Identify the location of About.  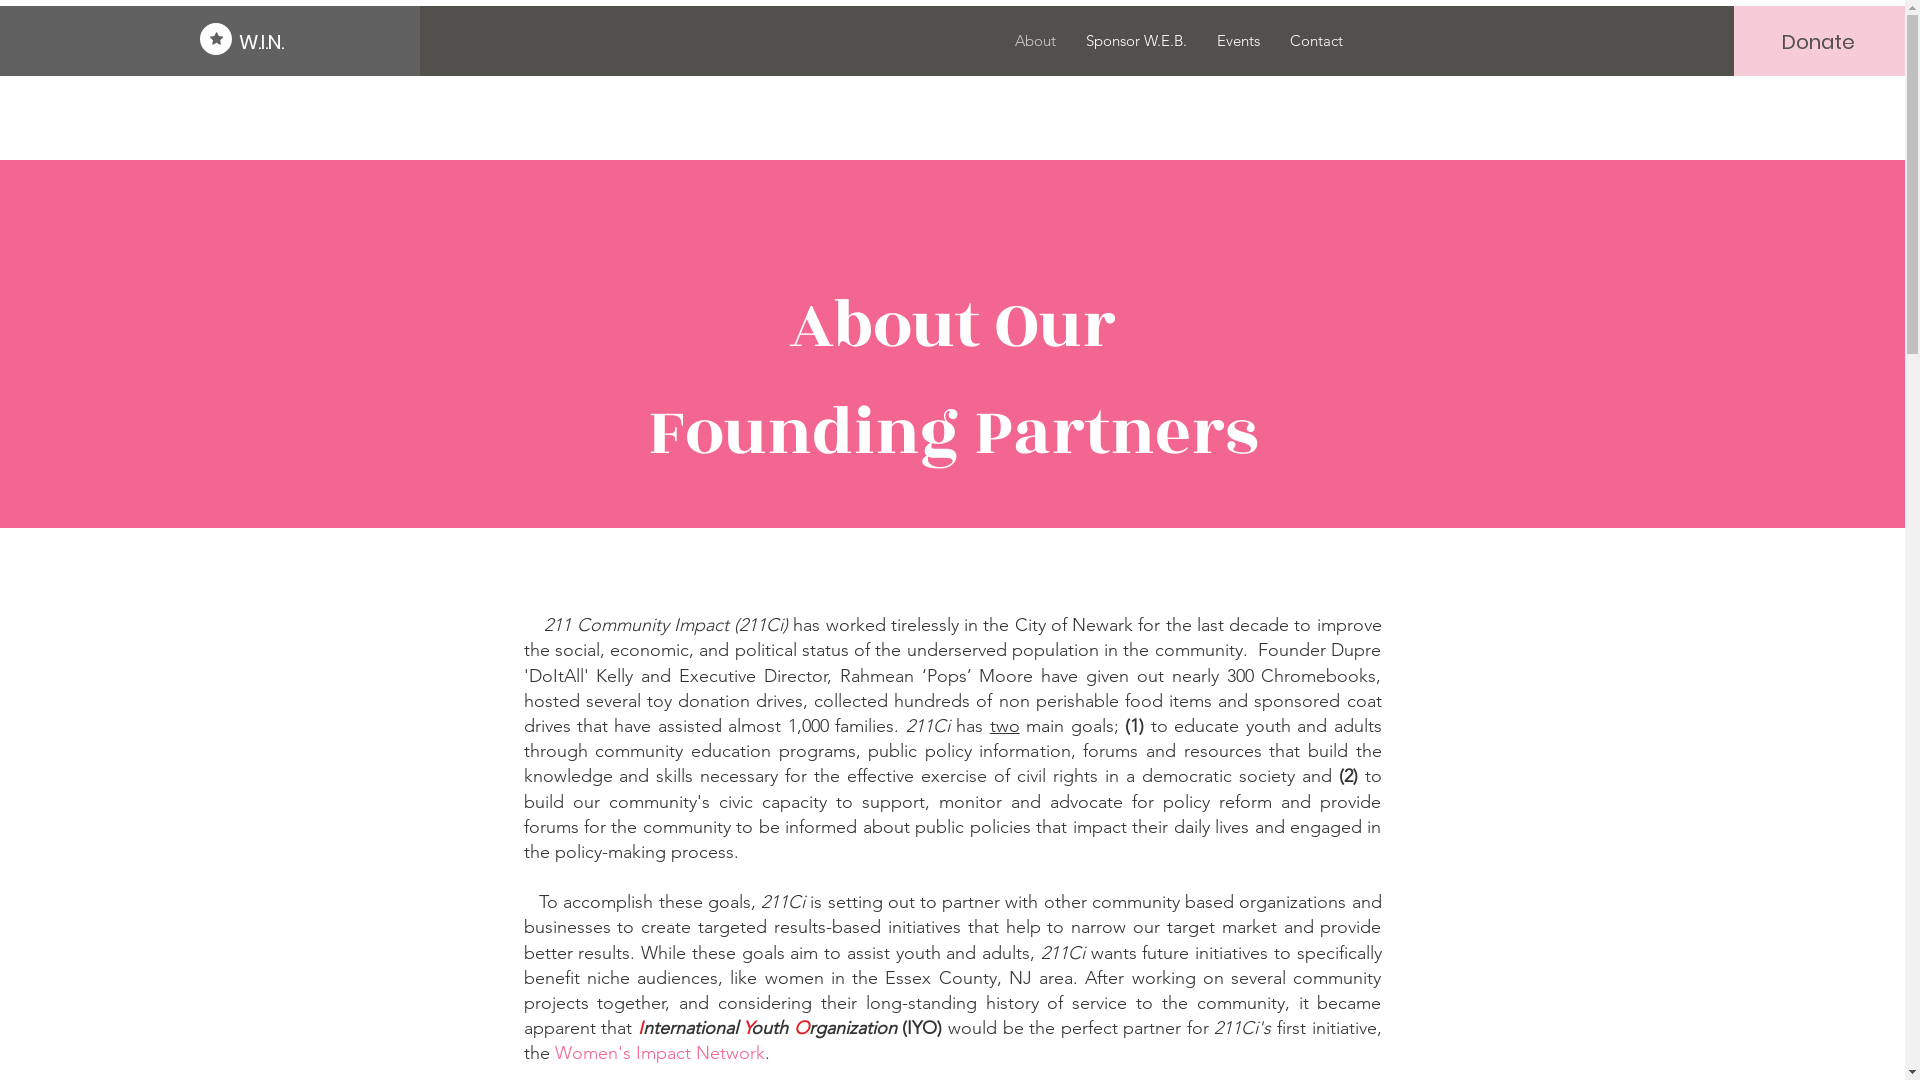
(1036, 41).